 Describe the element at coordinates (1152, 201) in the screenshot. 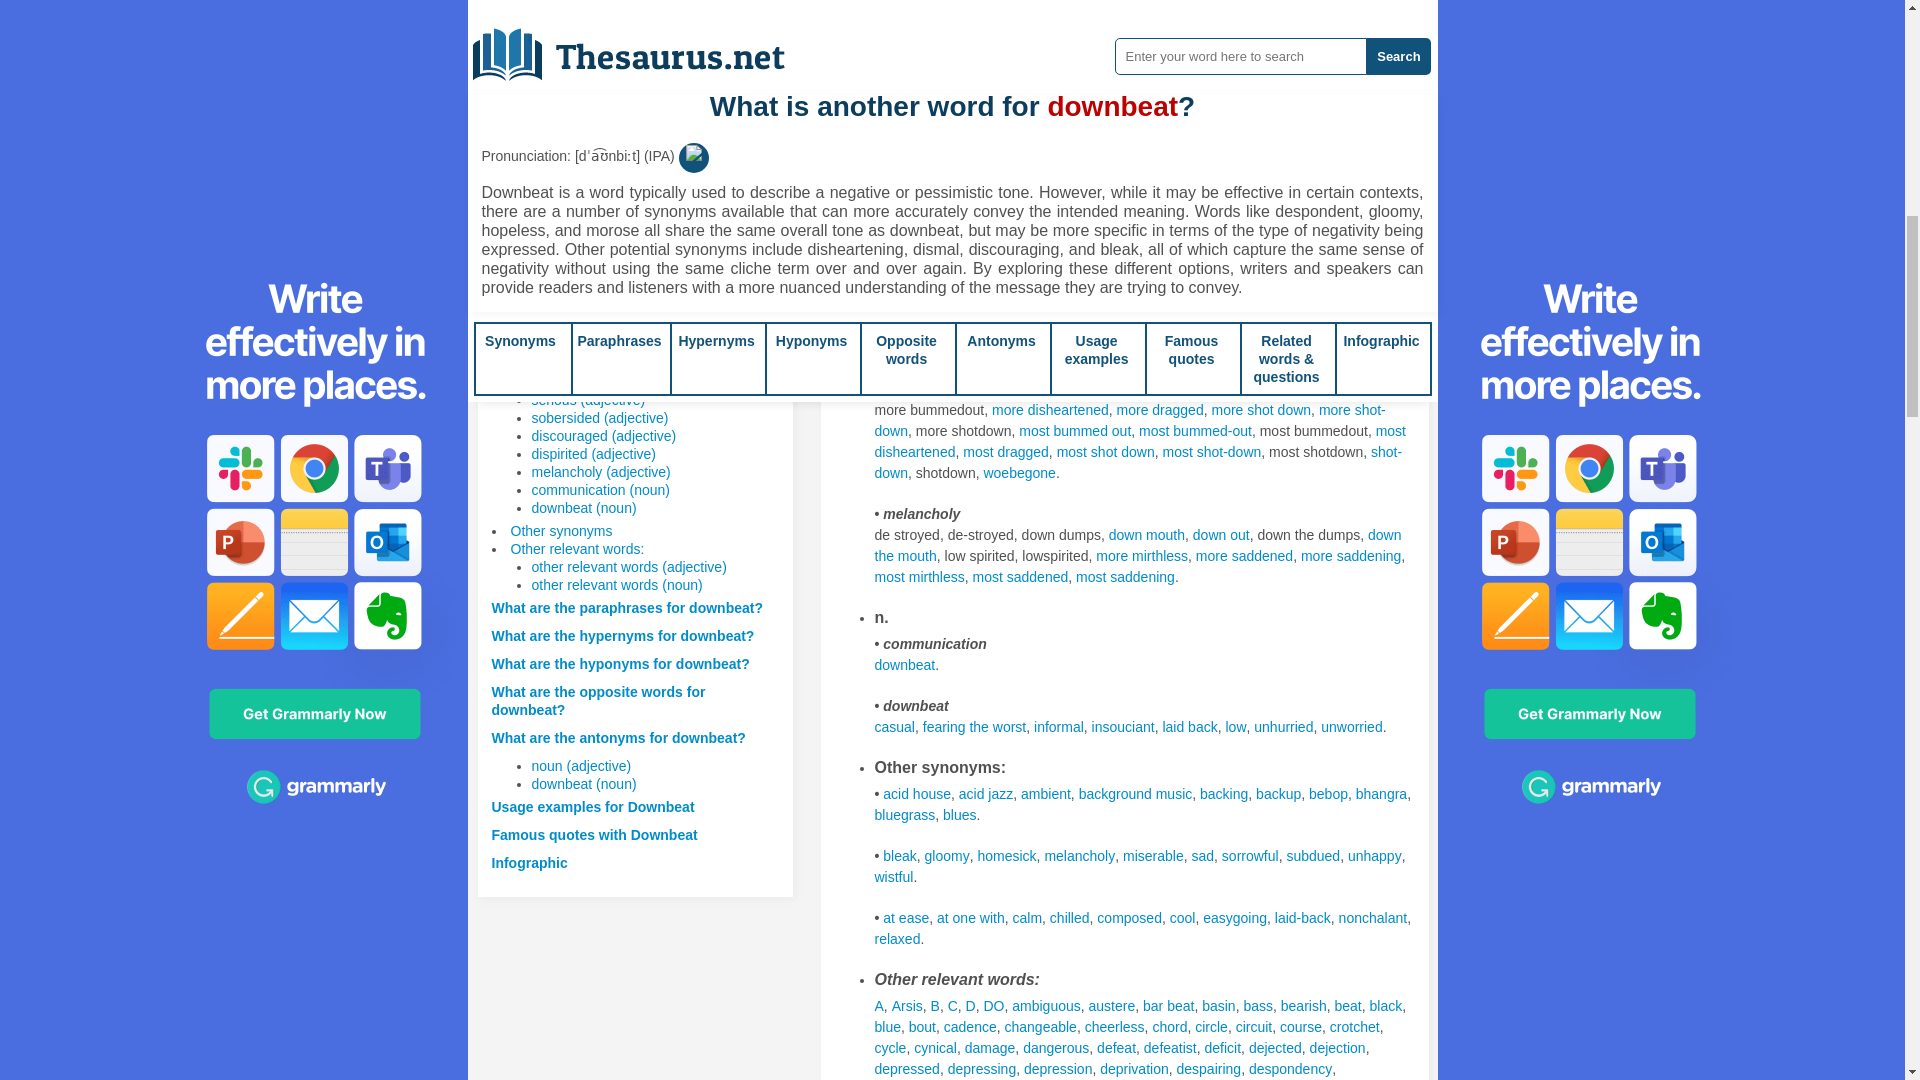

I see `Synonyms for Downbeat` at that location.